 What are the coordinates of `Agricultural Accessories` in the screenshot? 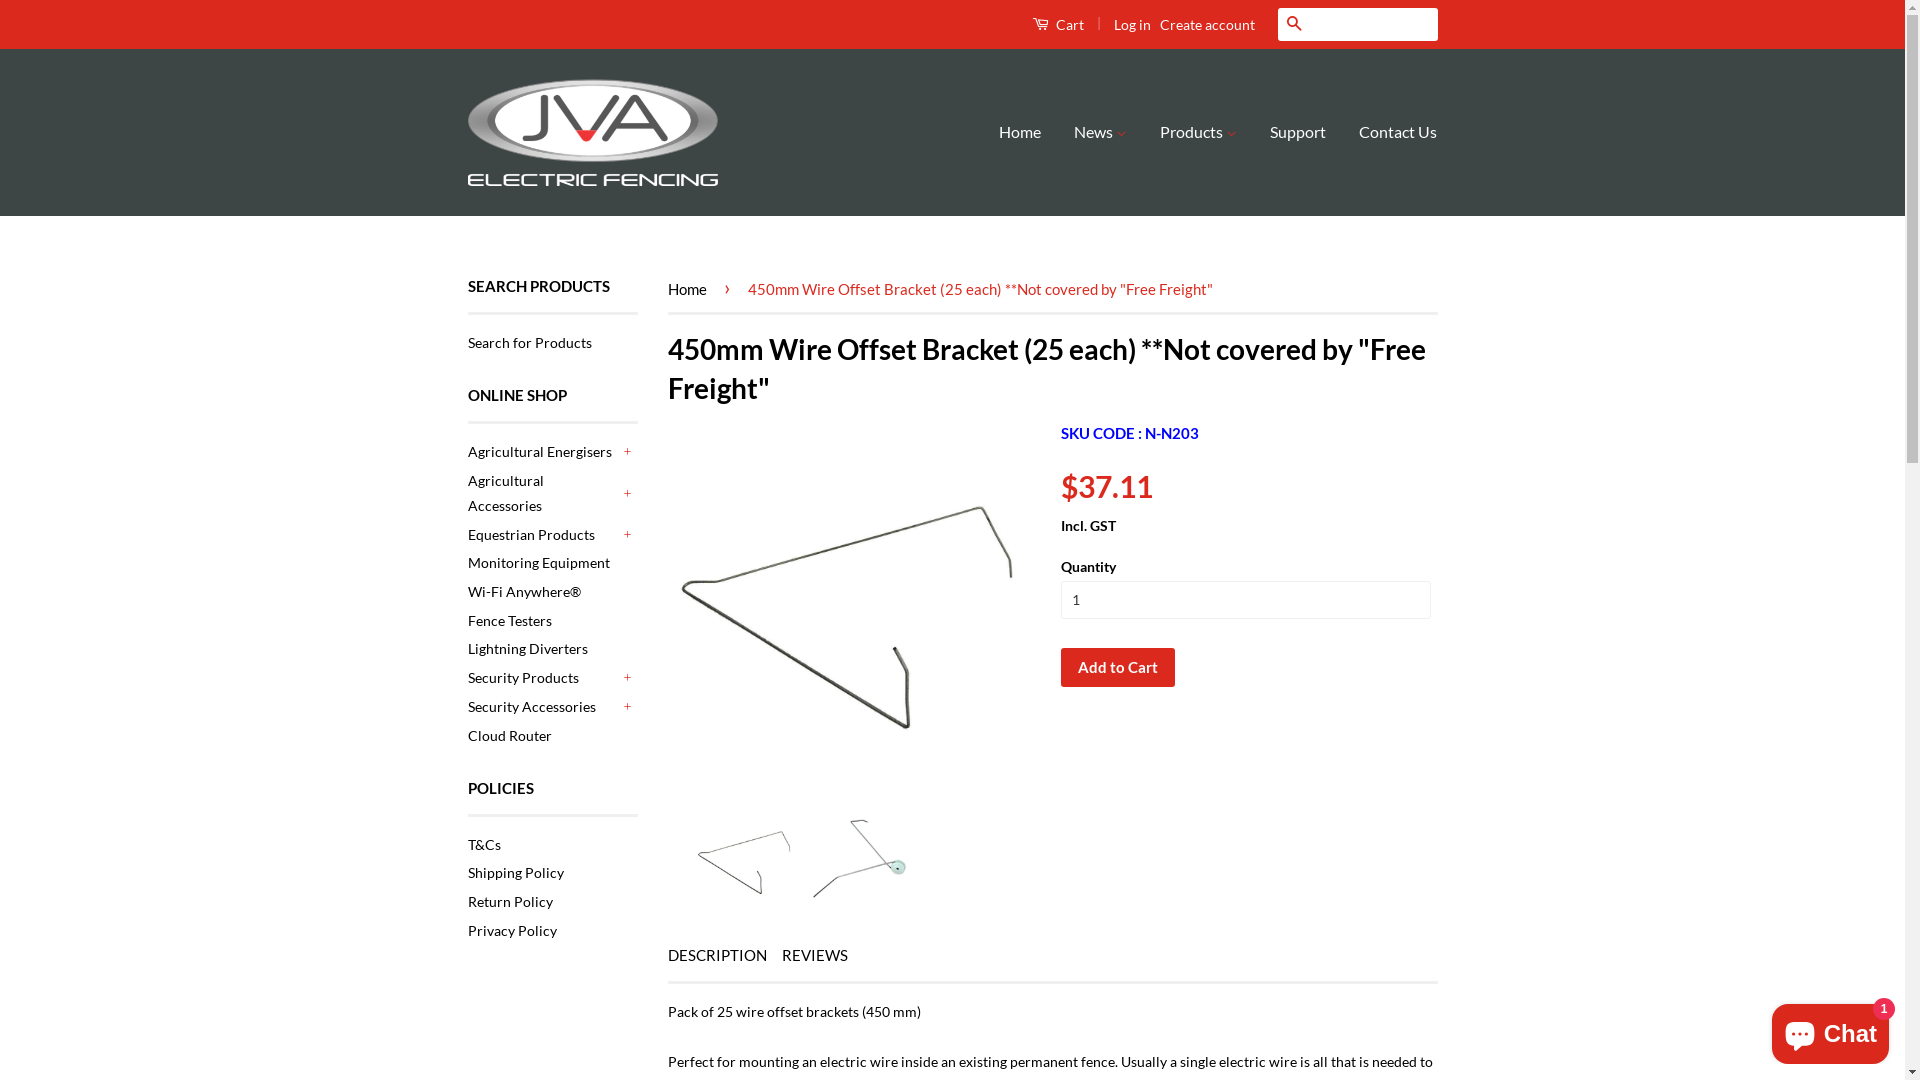 It's located at (543, 493).